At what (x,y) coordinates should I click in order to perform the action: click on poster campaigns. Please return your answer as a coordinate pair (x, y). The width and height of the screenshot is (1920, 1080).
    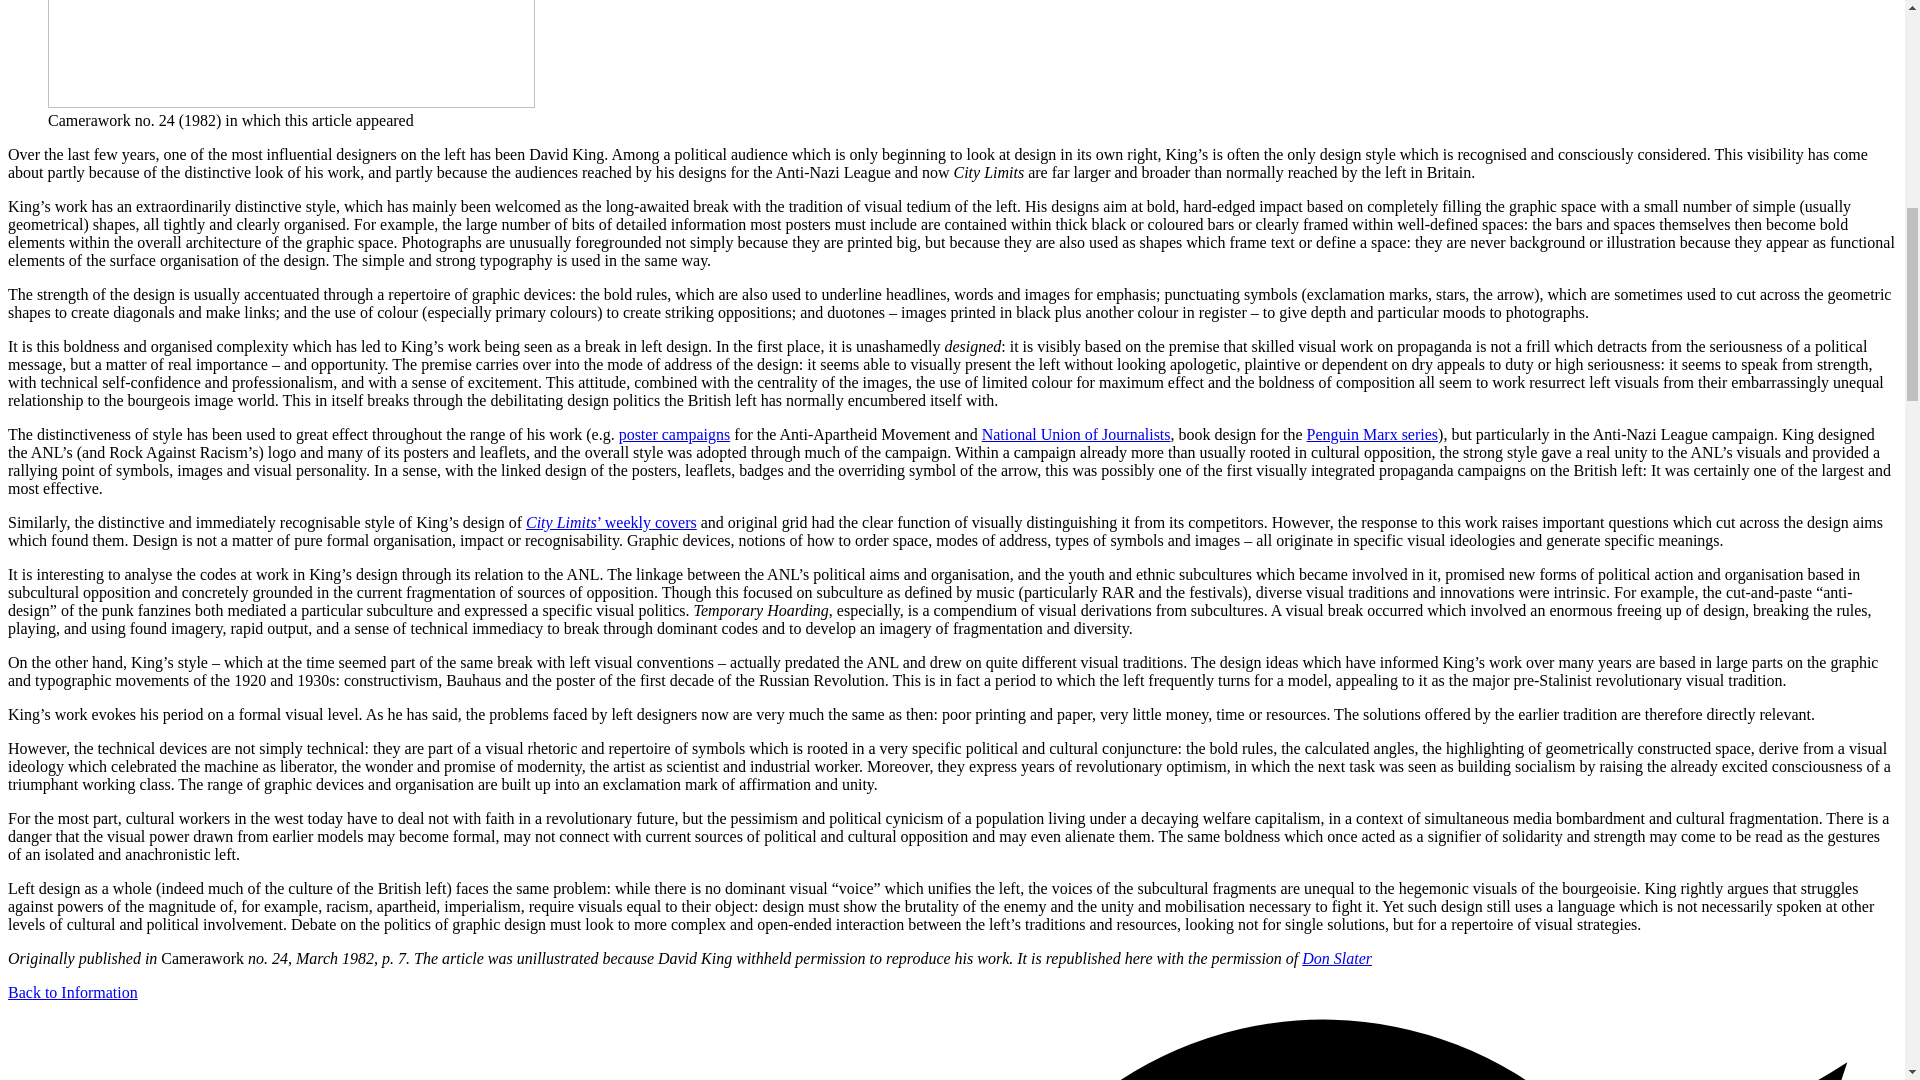
    Looking at the image, I should click on (674, 434).